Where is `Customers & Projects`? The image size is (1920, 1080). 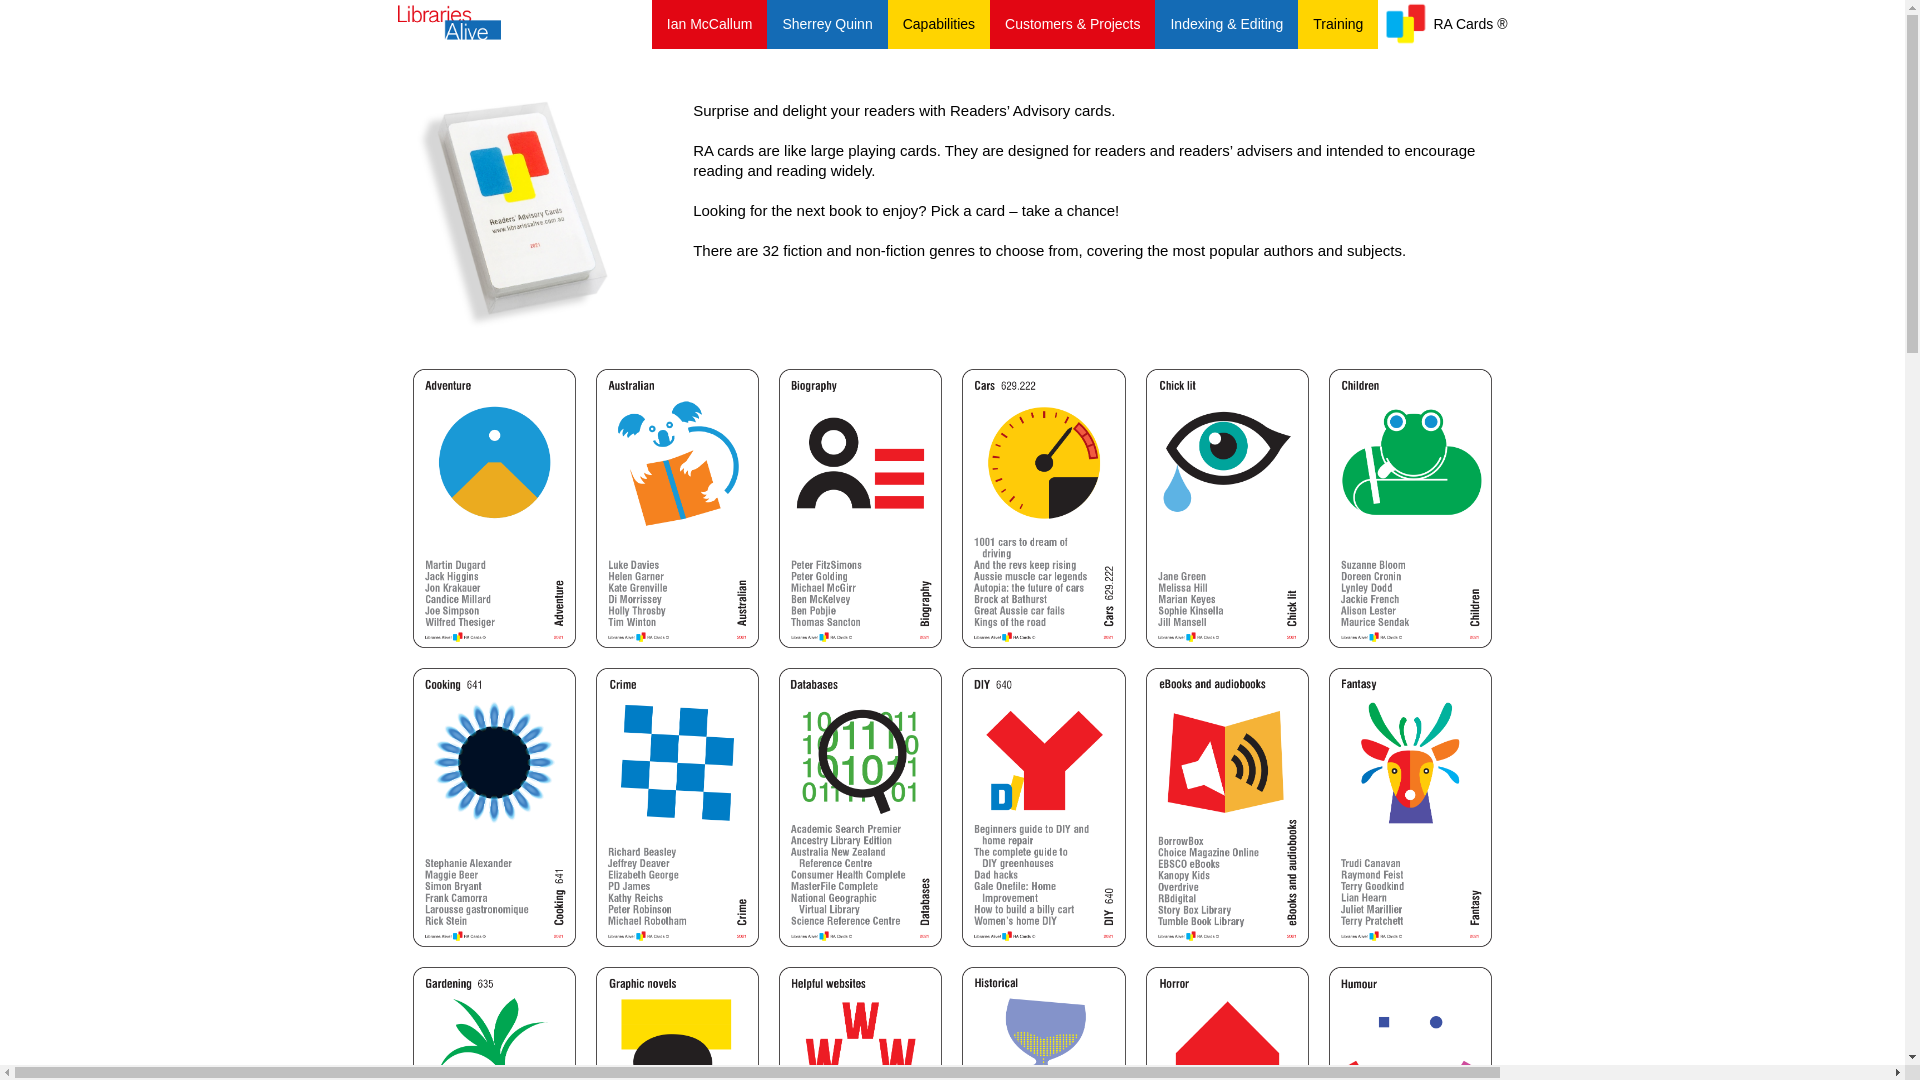 Customers & Projects is located at coordinates (1072, 24).